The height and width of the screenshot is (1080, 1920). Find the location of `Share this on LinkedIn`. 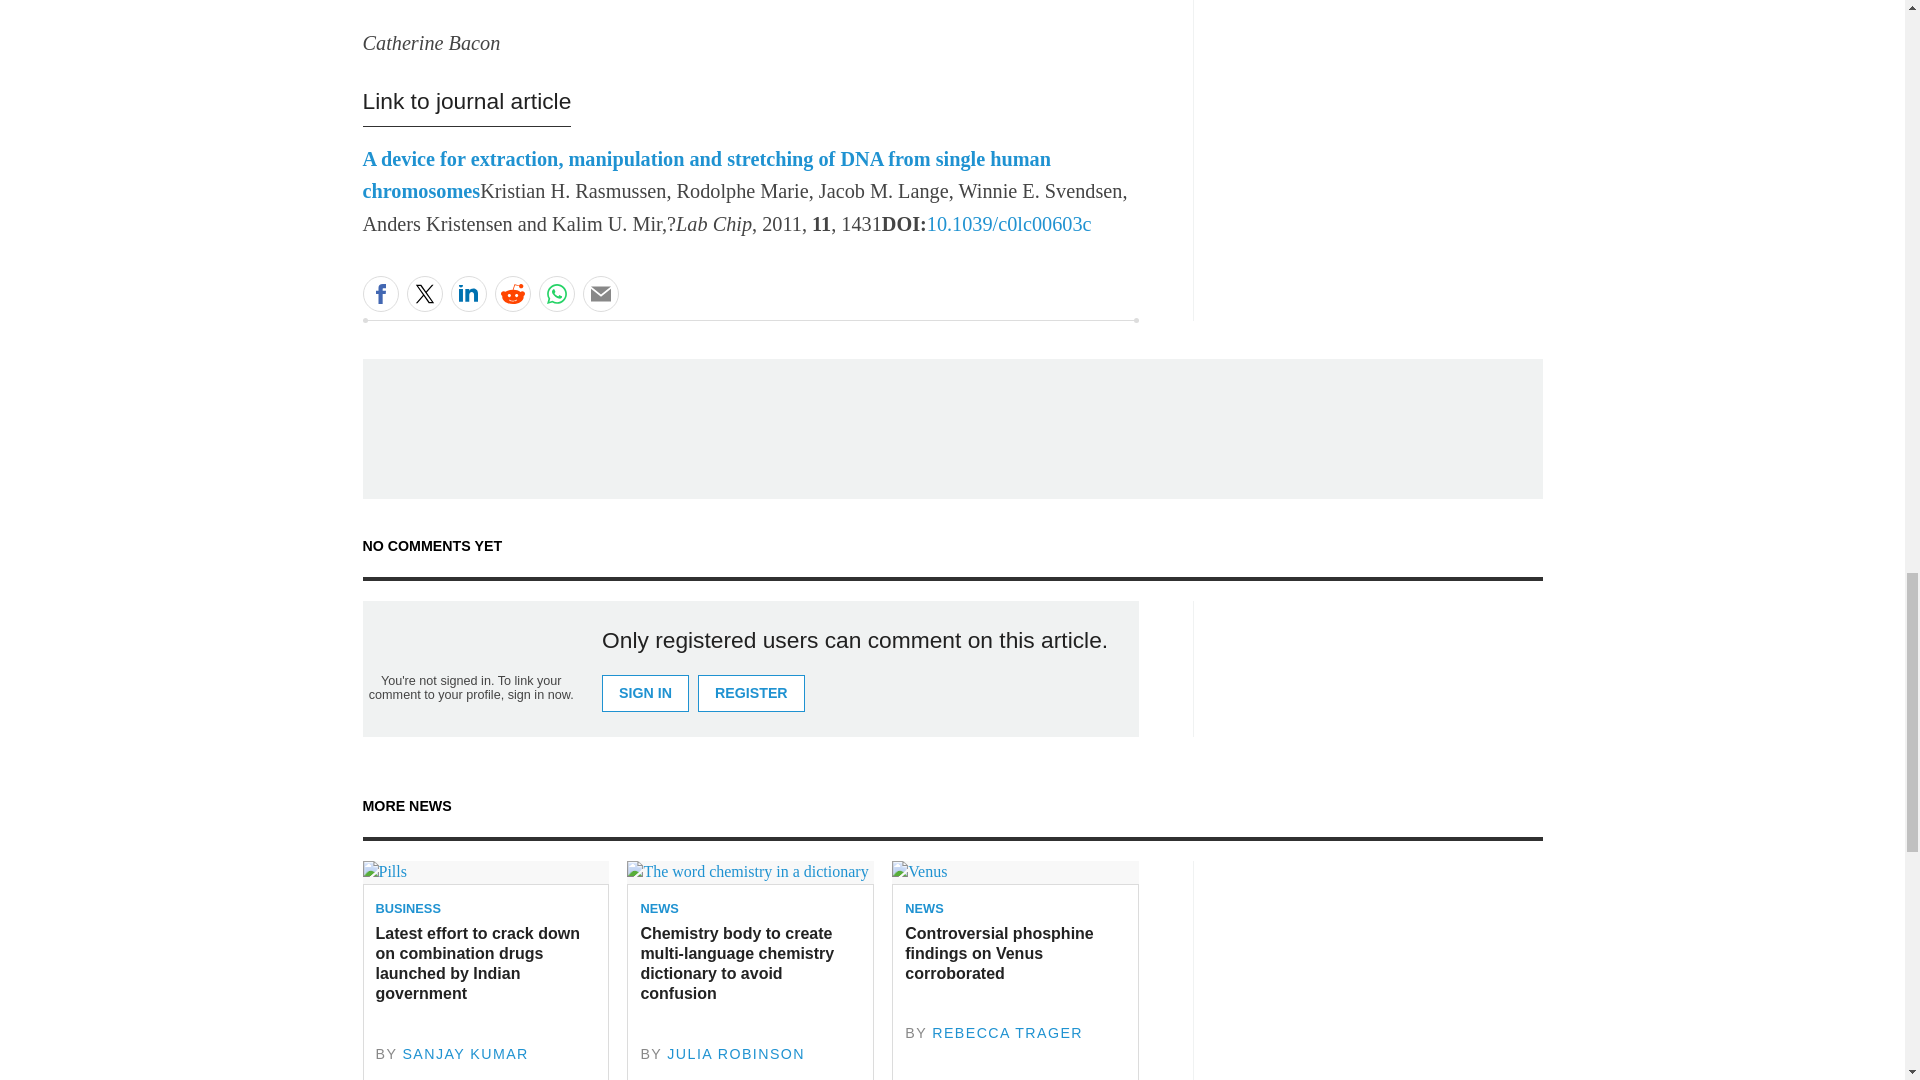

Share this on LinkedIn is located at coordinates (467, 294).